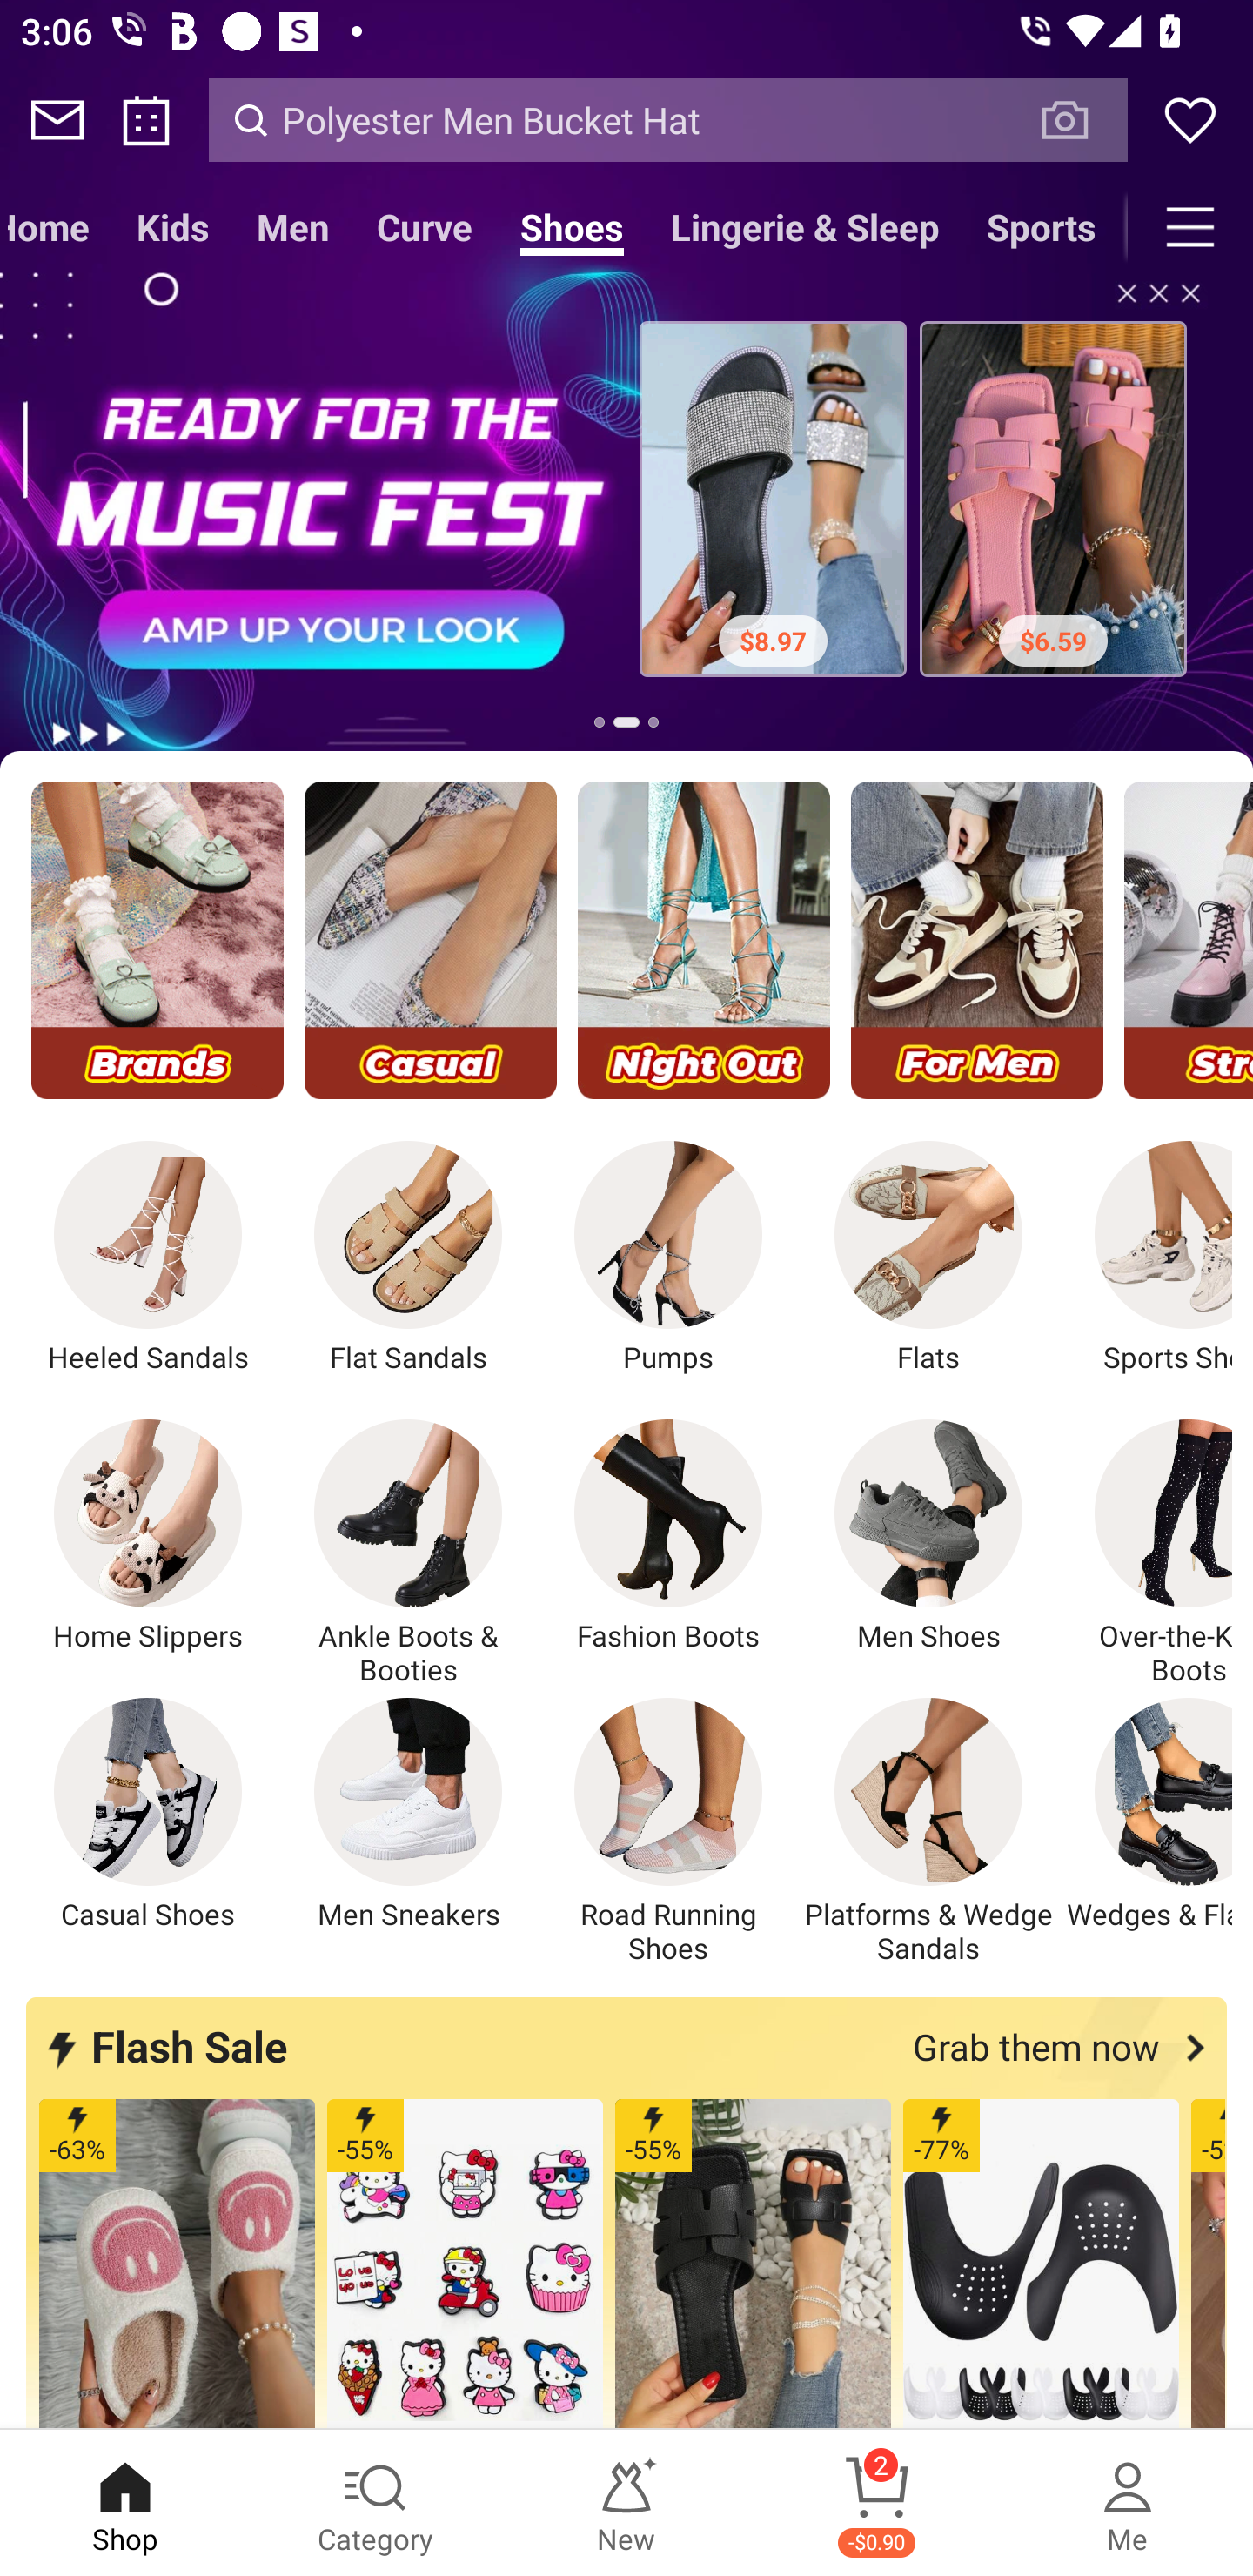  What do you see at coordinates (1042, 226) in the screenshot?
I see `Sports` at bounding box center [1042, 226].